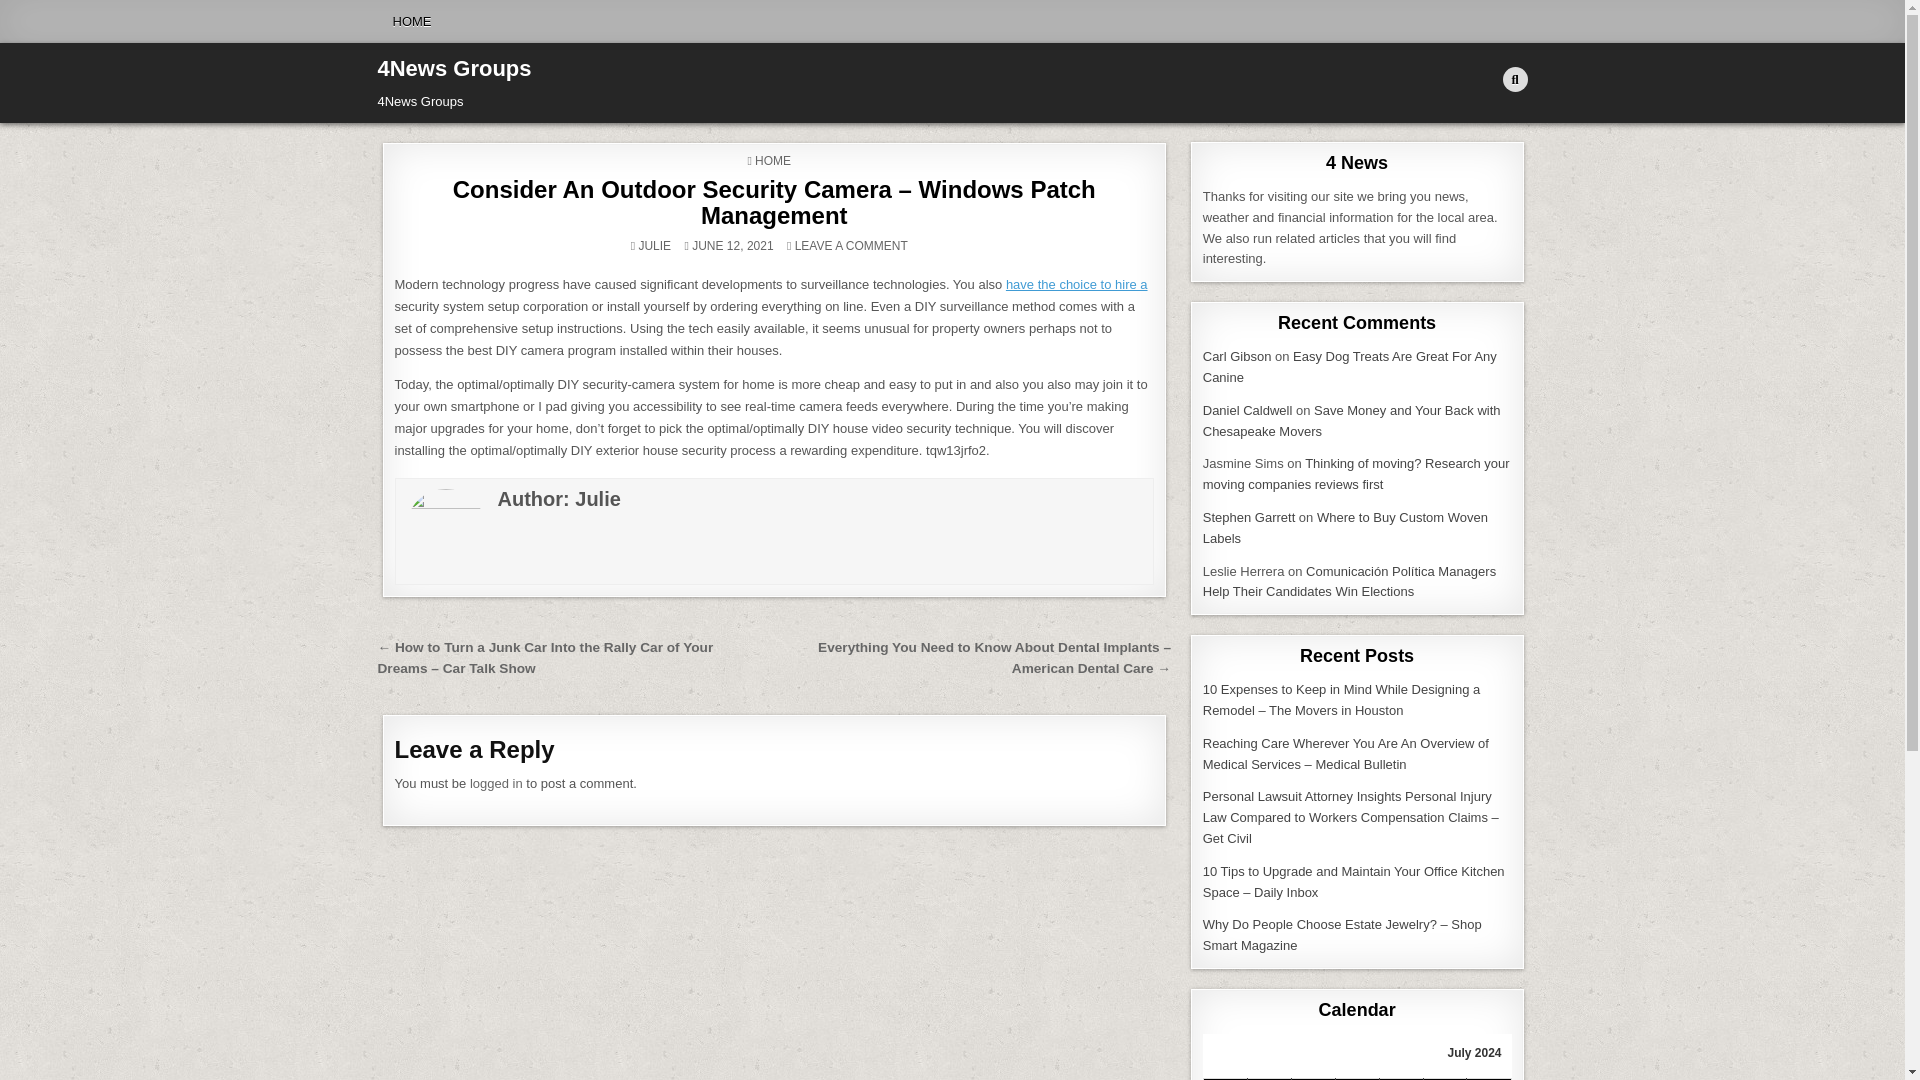 Image resolution: width=1920 pixels, height=1080 pixels. I want to click on Search, so click(1514, 80).